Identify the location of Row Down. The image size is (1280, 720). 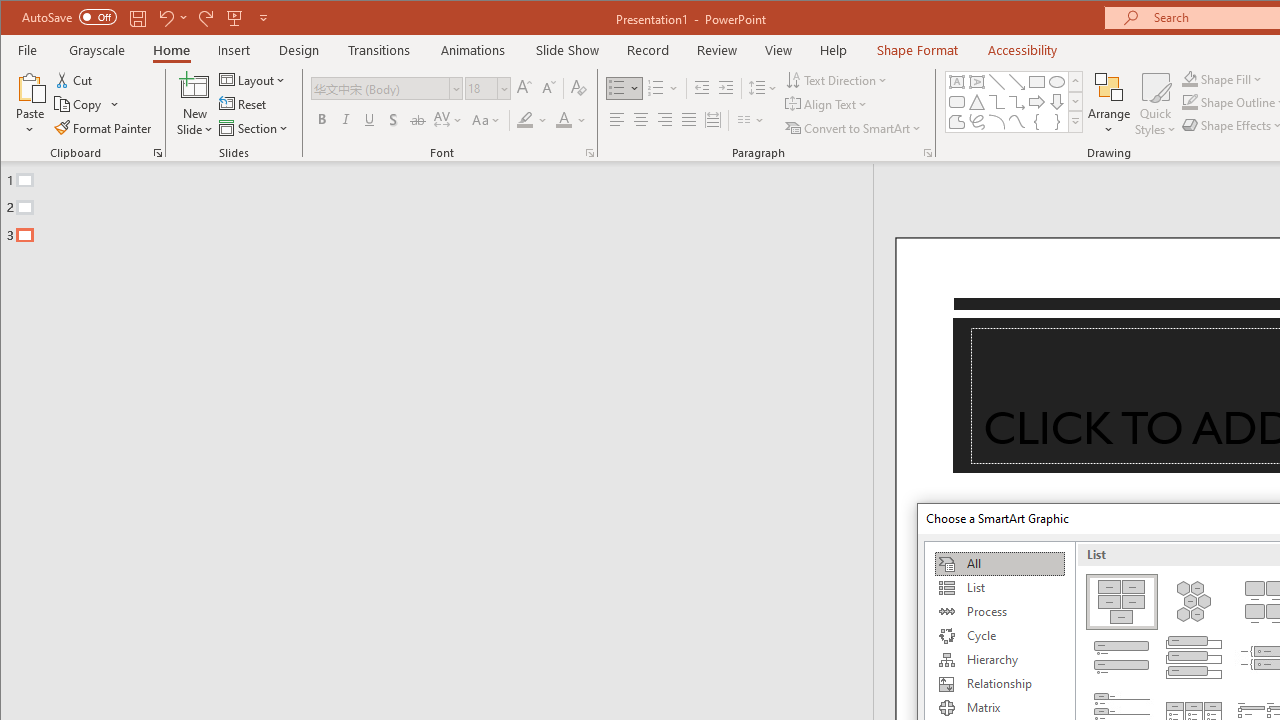
(1074, 101).